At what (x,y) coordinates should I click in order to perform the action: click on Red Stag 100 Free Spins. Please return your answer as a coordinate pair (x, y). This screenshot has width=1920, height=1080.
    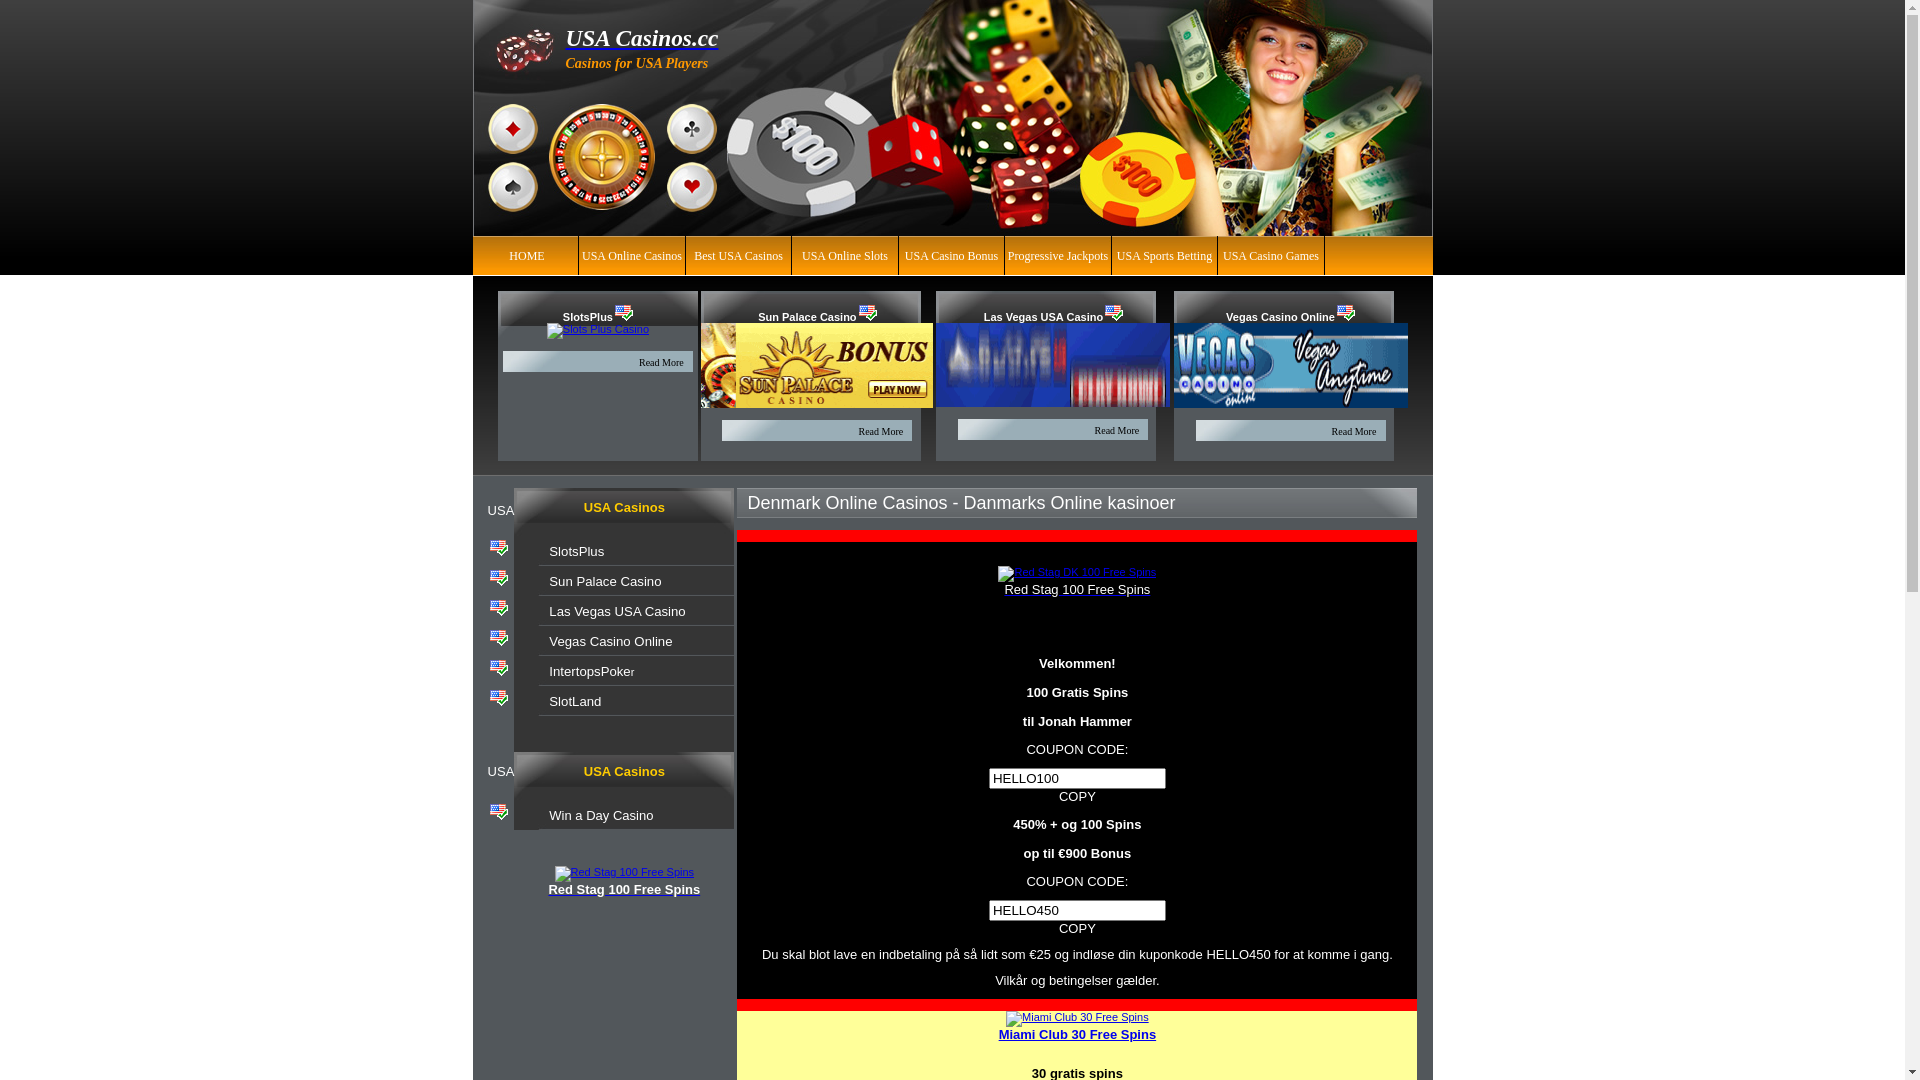
    Looking at the image, I should click on (624, 890).